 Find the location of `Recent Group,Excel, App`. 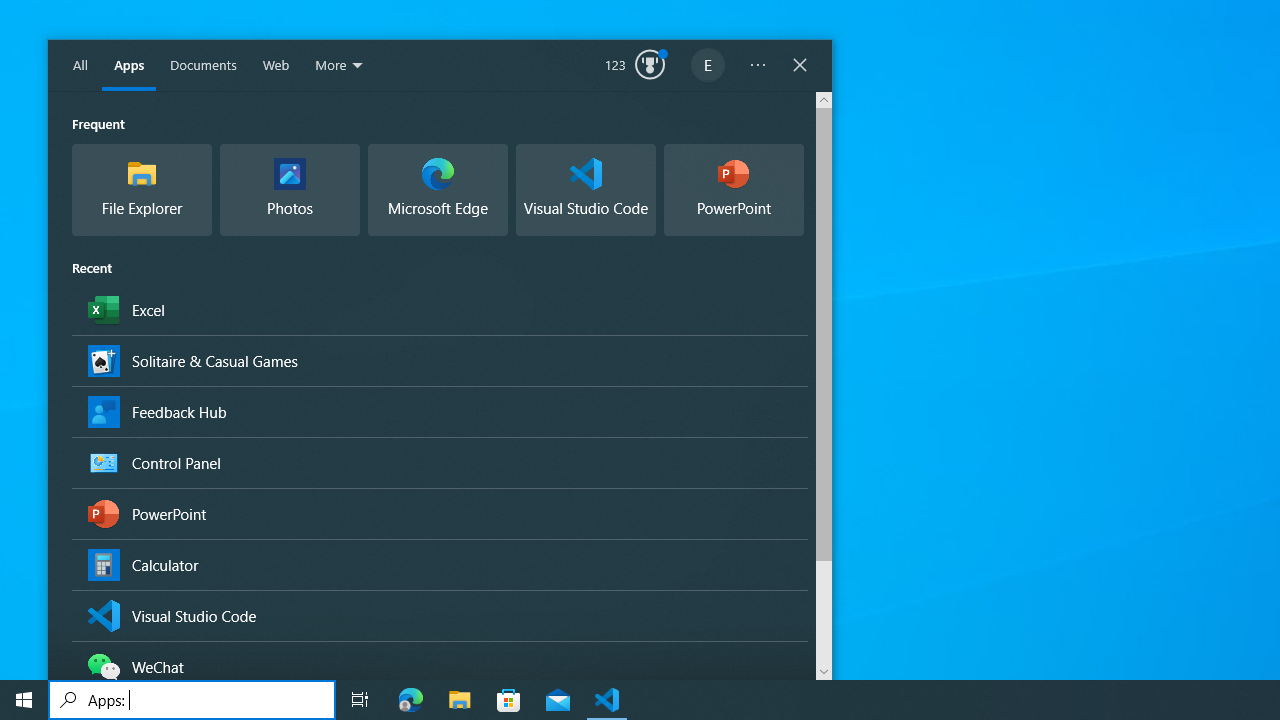

Recent Group,Excel, App is located at coordinates (439, 308).